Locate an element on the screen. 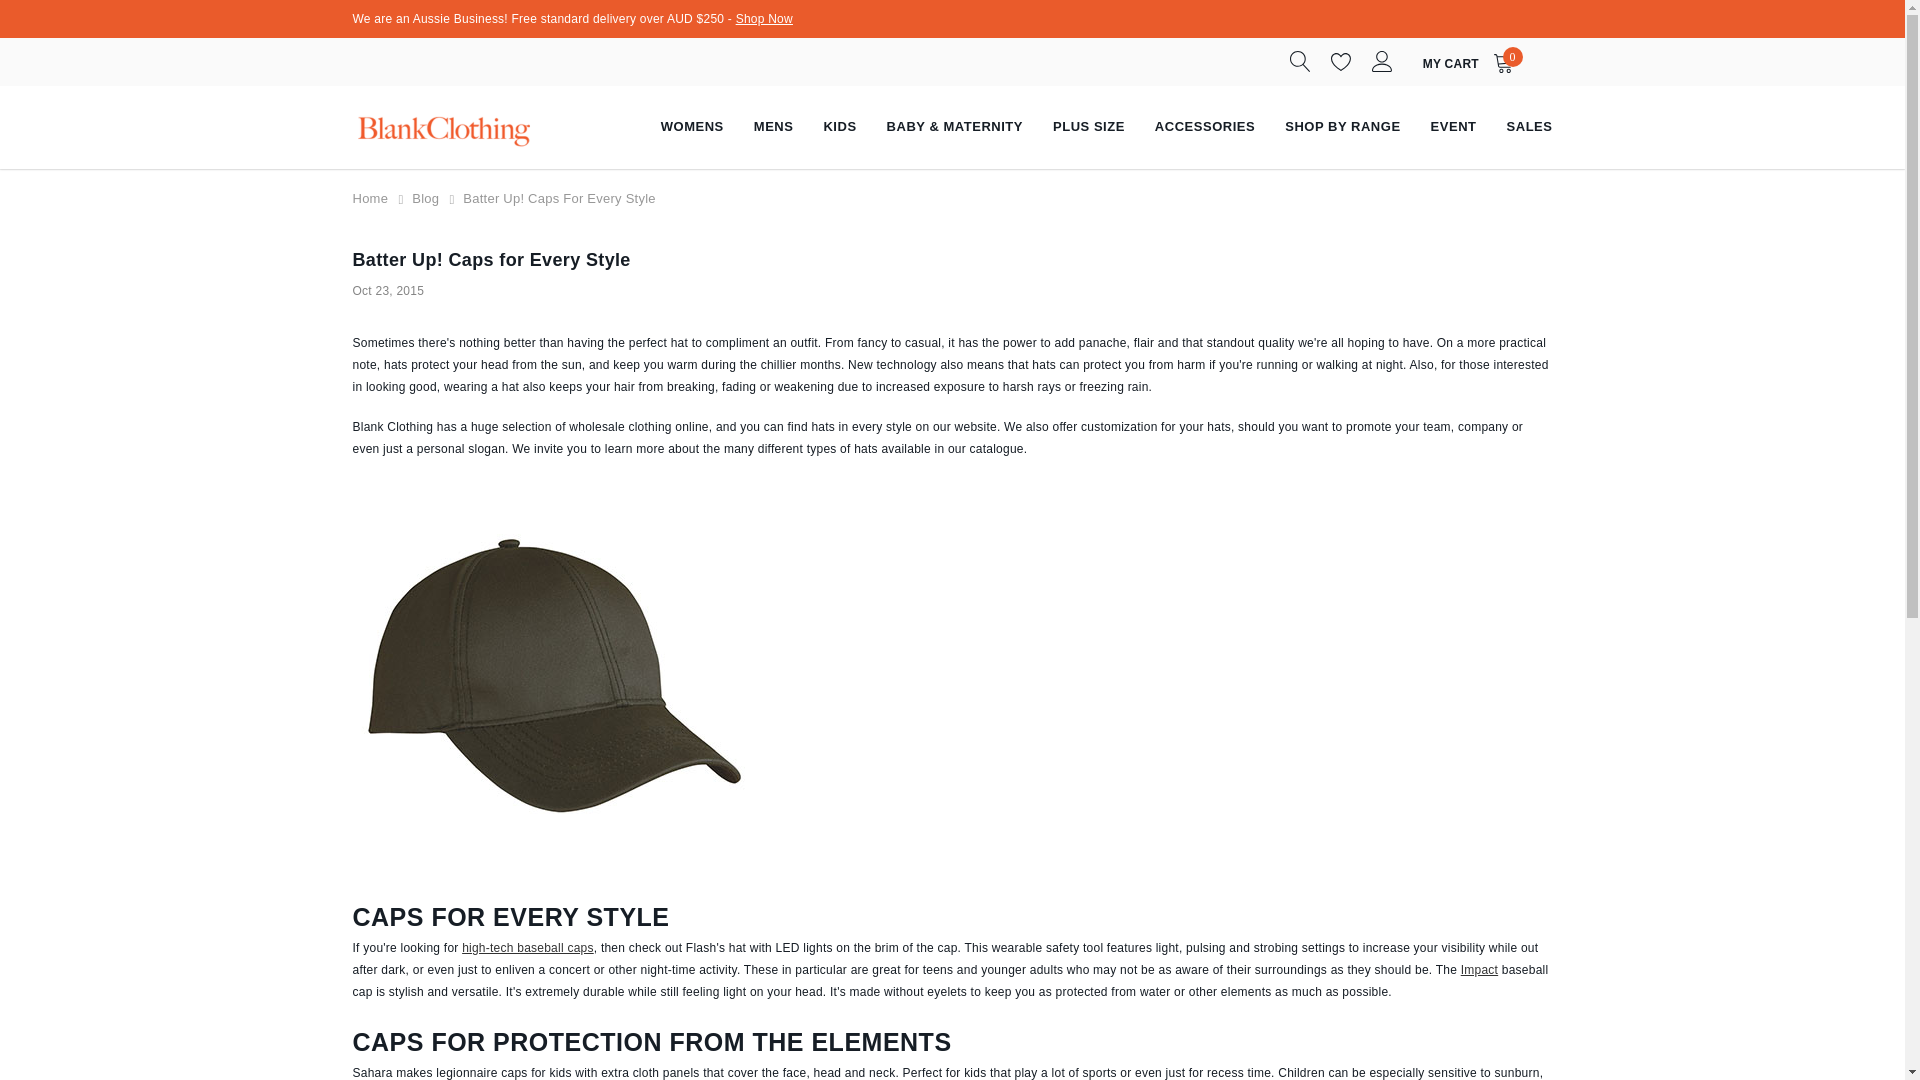 Image resolution: width=1920 pixels, height=1080 pixels. High-Tech Baseball Caps is located at coordinates (528, 947).